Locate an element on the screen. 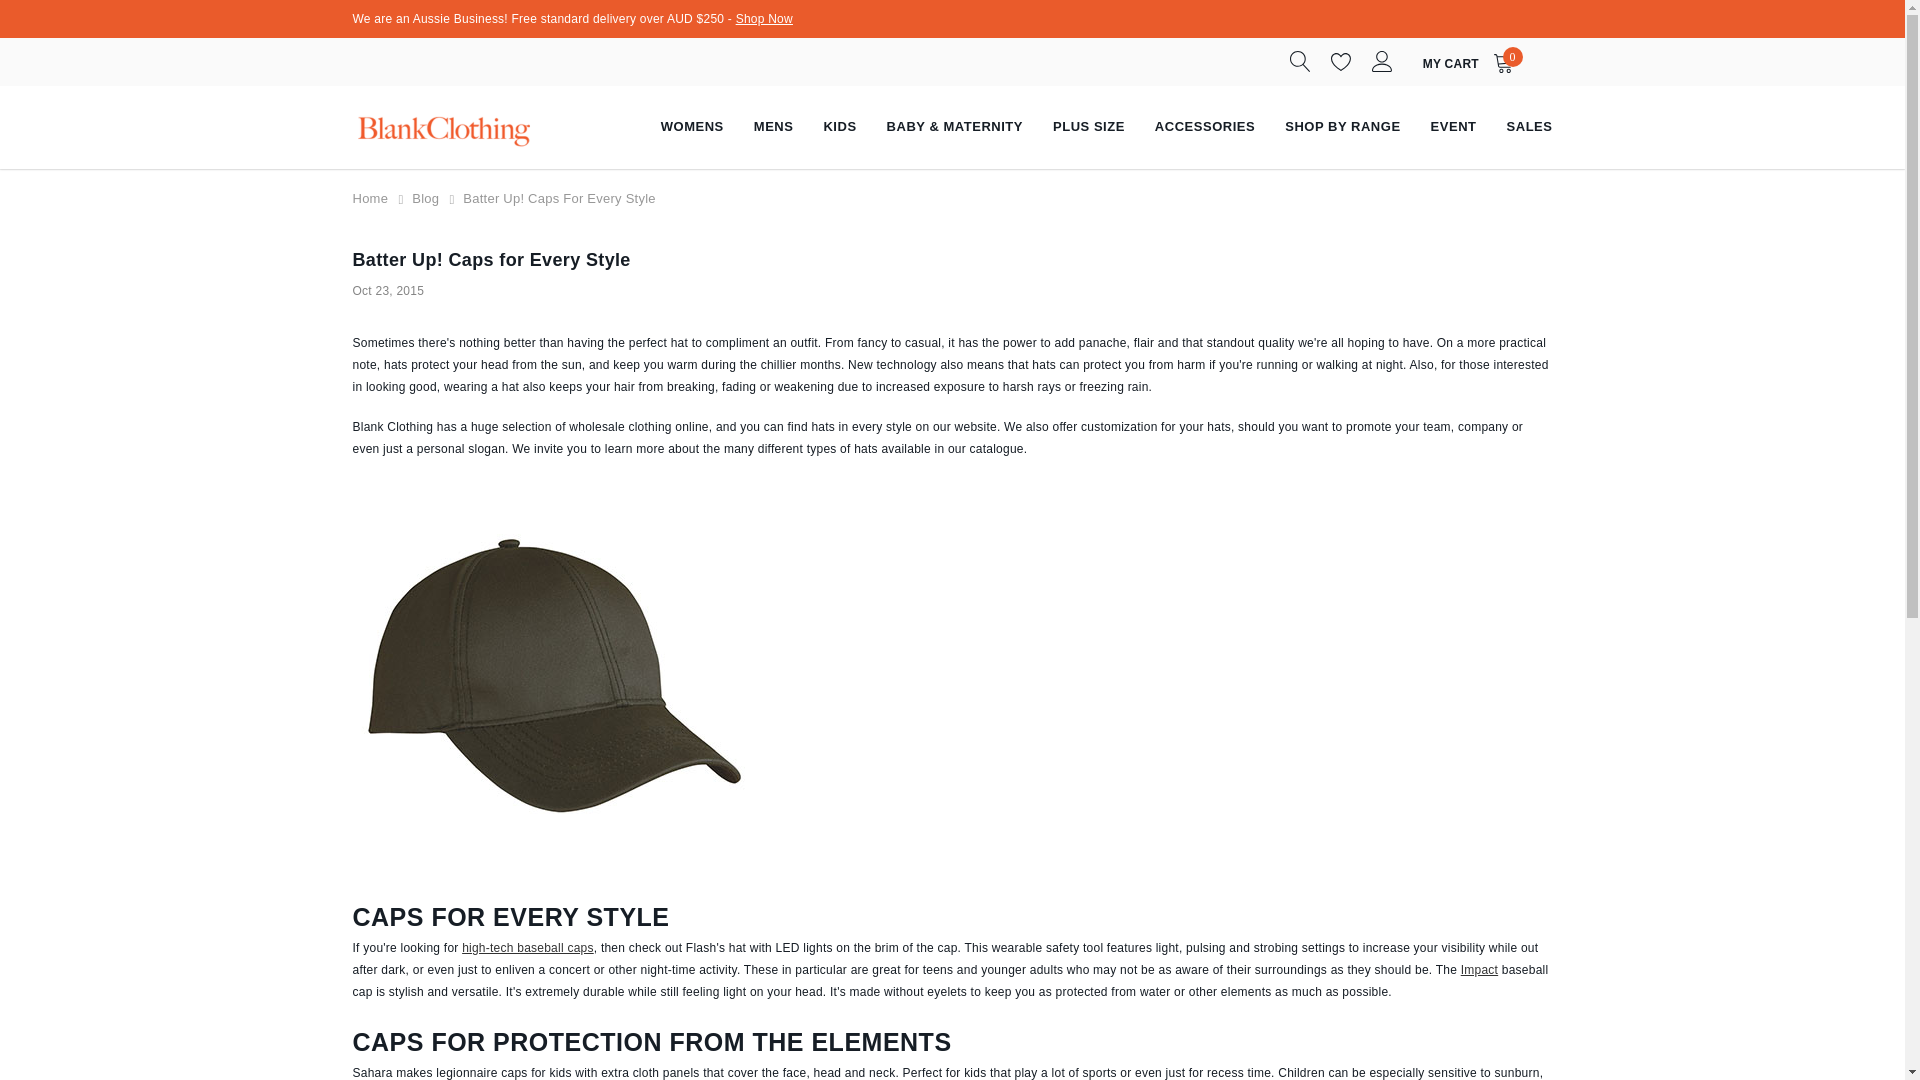 Image resolution: width=1920 pixels, height=1080 pixels. High-Tech Baseball Caps is located at coordinates (528, 947).